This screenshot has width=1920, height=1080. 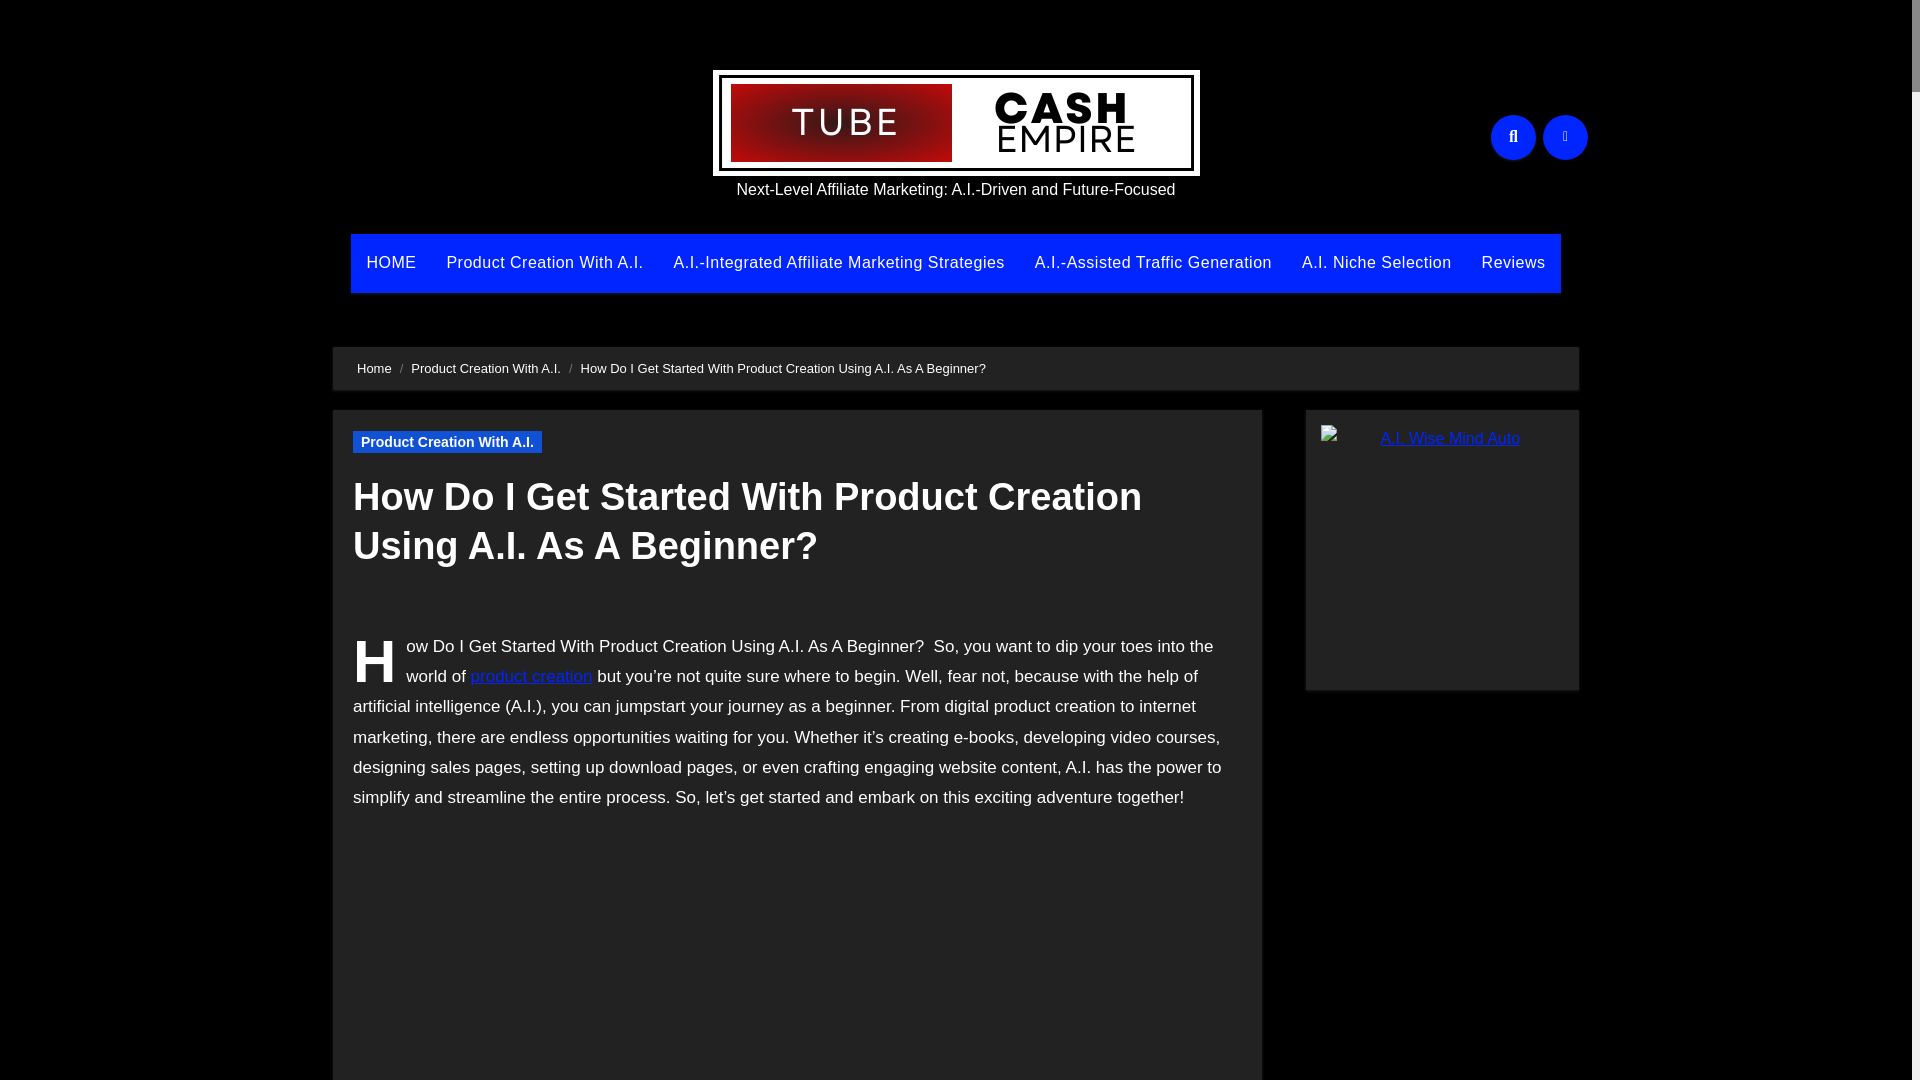 I want to click on A.I. Niche Selection, so click(x=1376, y=262).